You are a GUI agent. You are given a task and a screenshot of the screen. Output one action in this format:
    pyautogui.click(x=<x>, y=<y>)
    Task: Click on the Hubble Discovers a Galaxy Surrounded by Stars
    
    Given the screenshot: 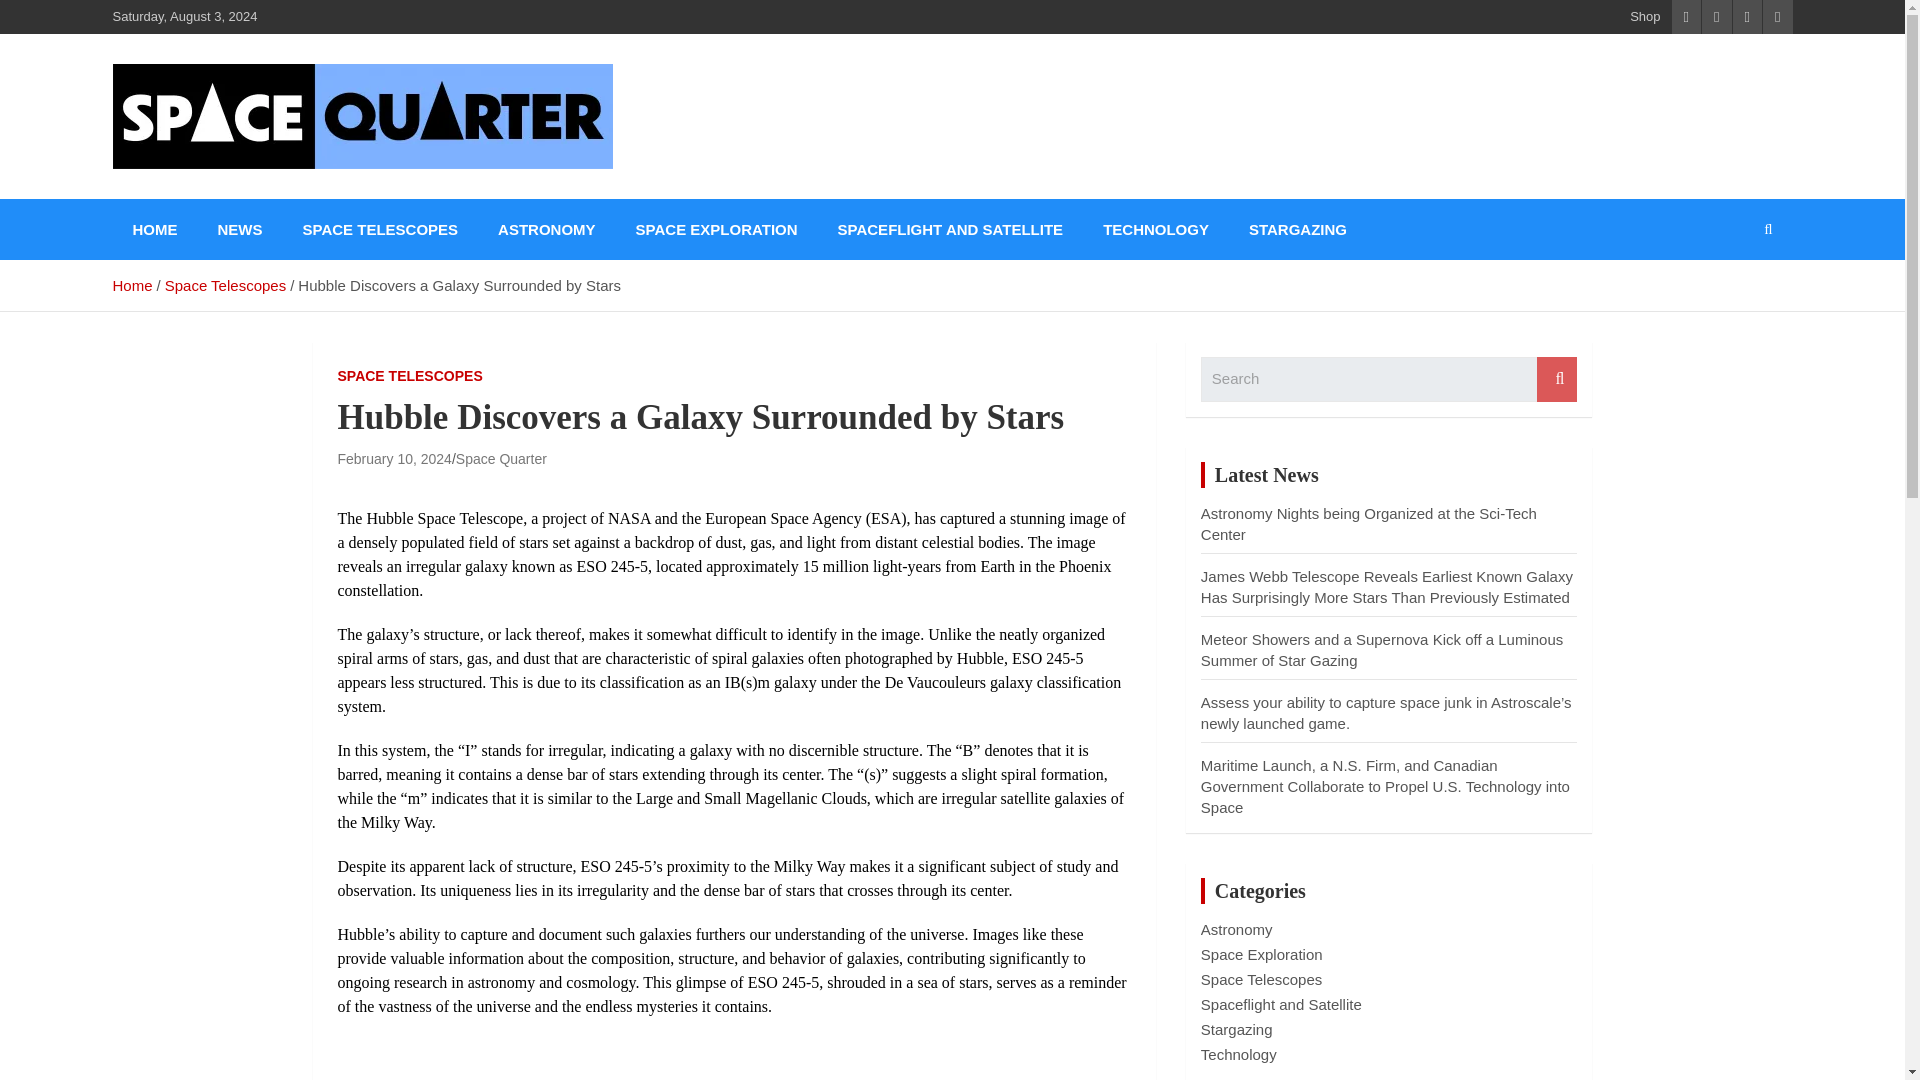 What is the action you would take?
    pyautogui.click(x=394, y=458)
    